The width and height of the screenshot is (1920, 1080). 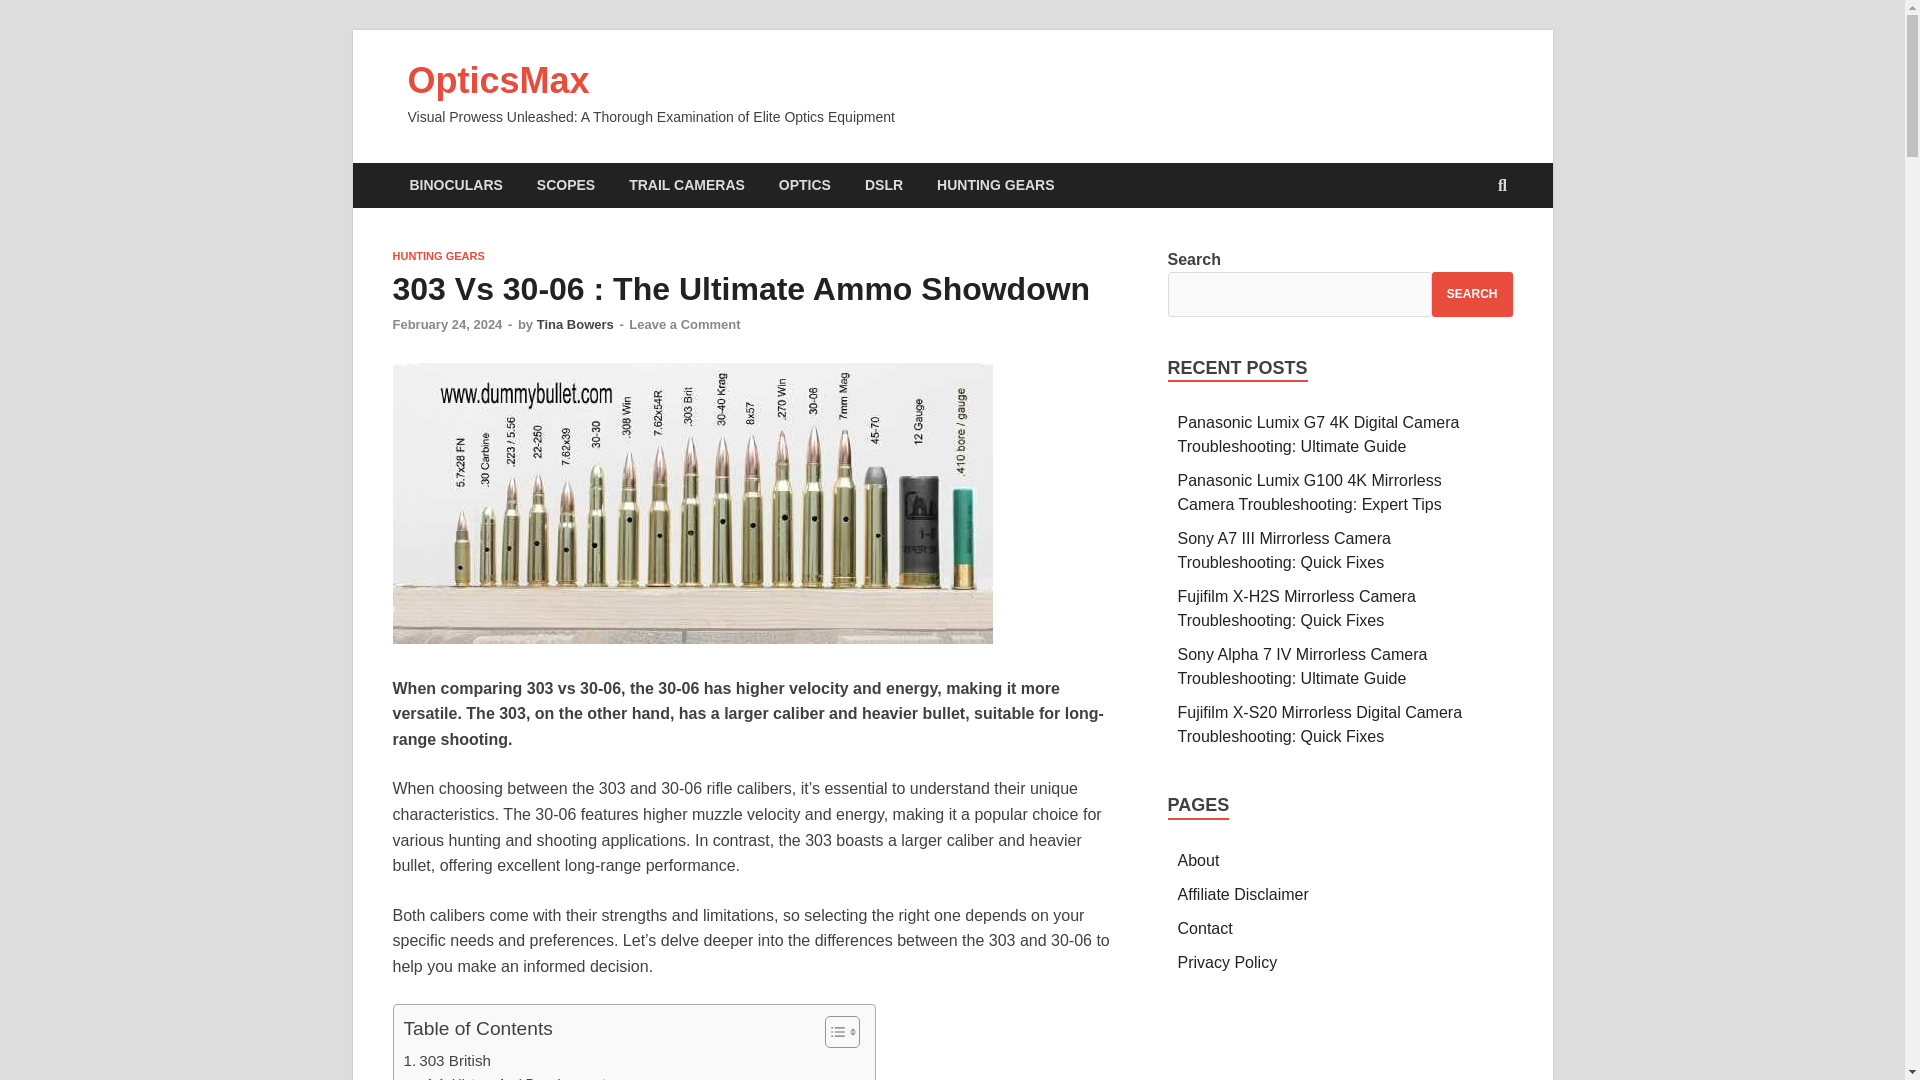 What do you see at coordinates (684, 324) in the screenshot?
I see `Leave a Comment` at bounding box center [684, 324].